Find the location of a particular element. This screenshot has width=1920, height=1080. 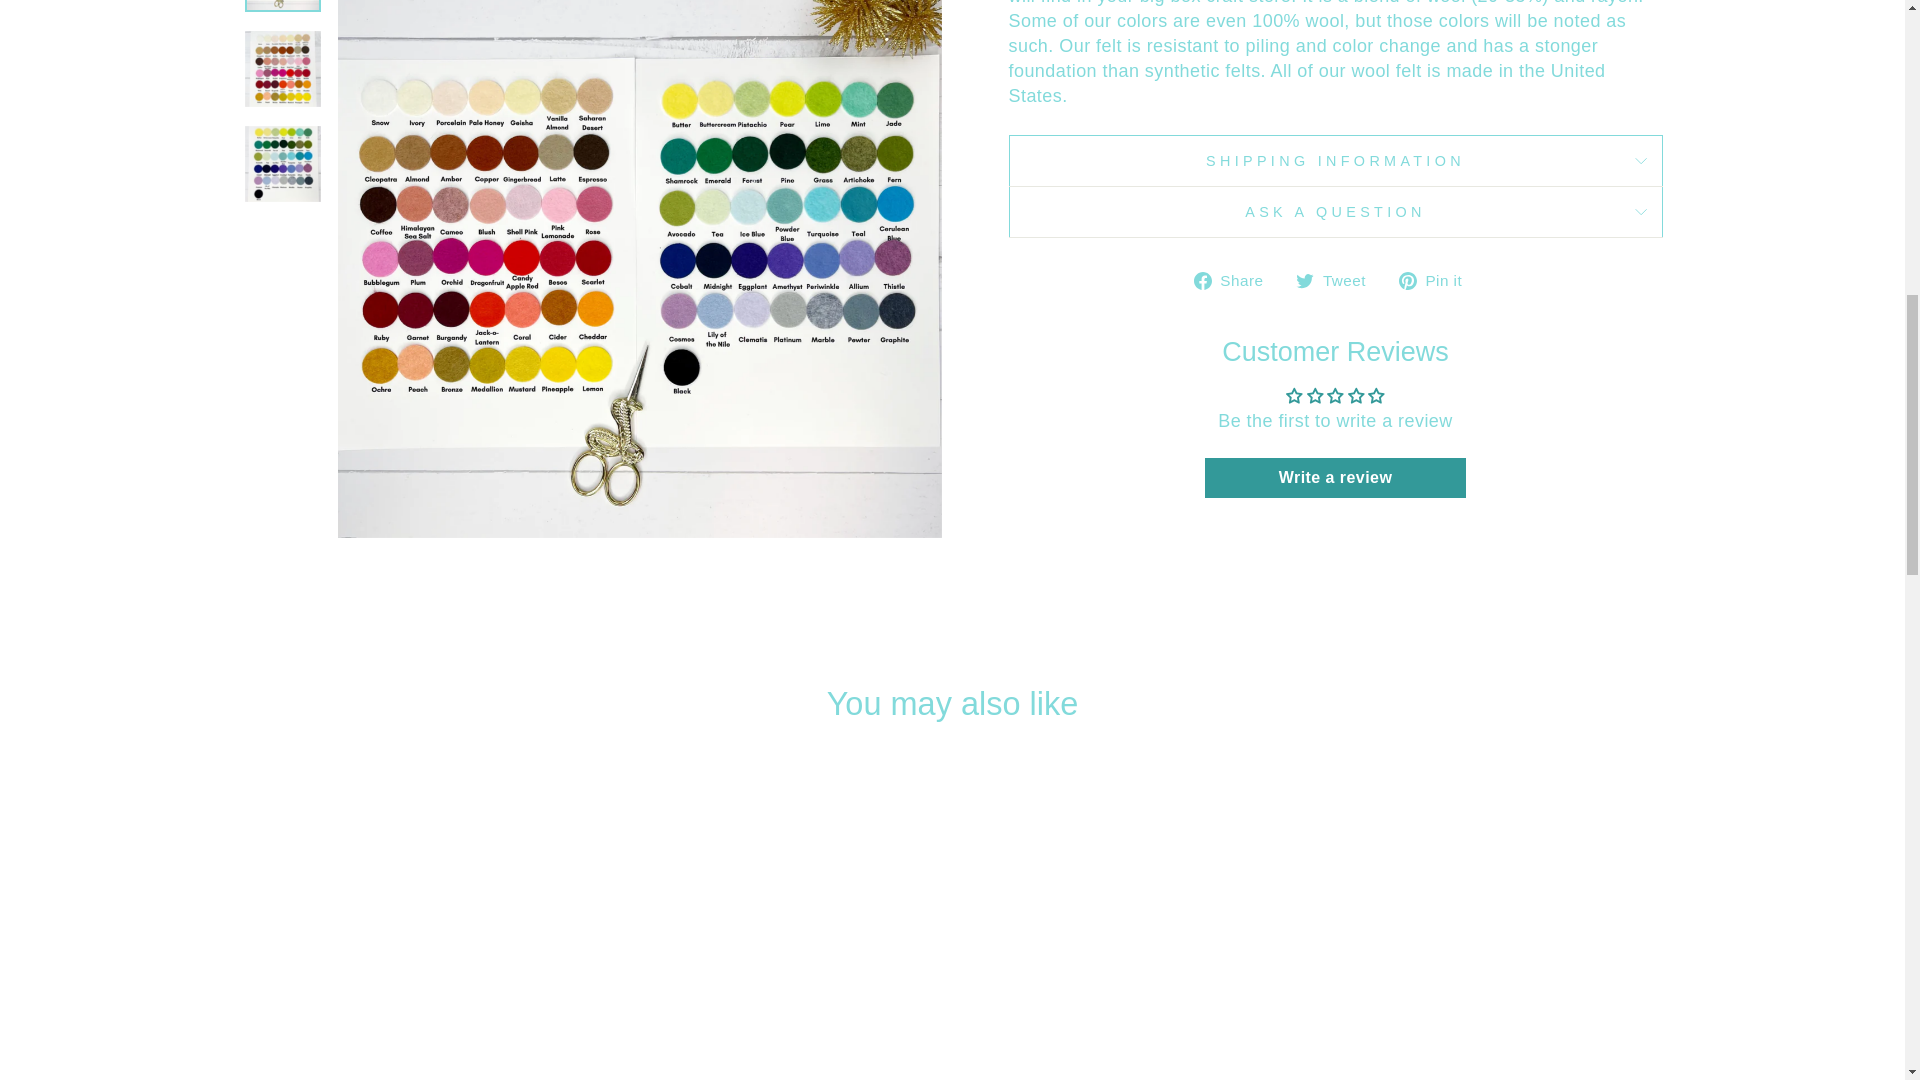

Pin on Pinterest is located at coordinates (1438, 280).